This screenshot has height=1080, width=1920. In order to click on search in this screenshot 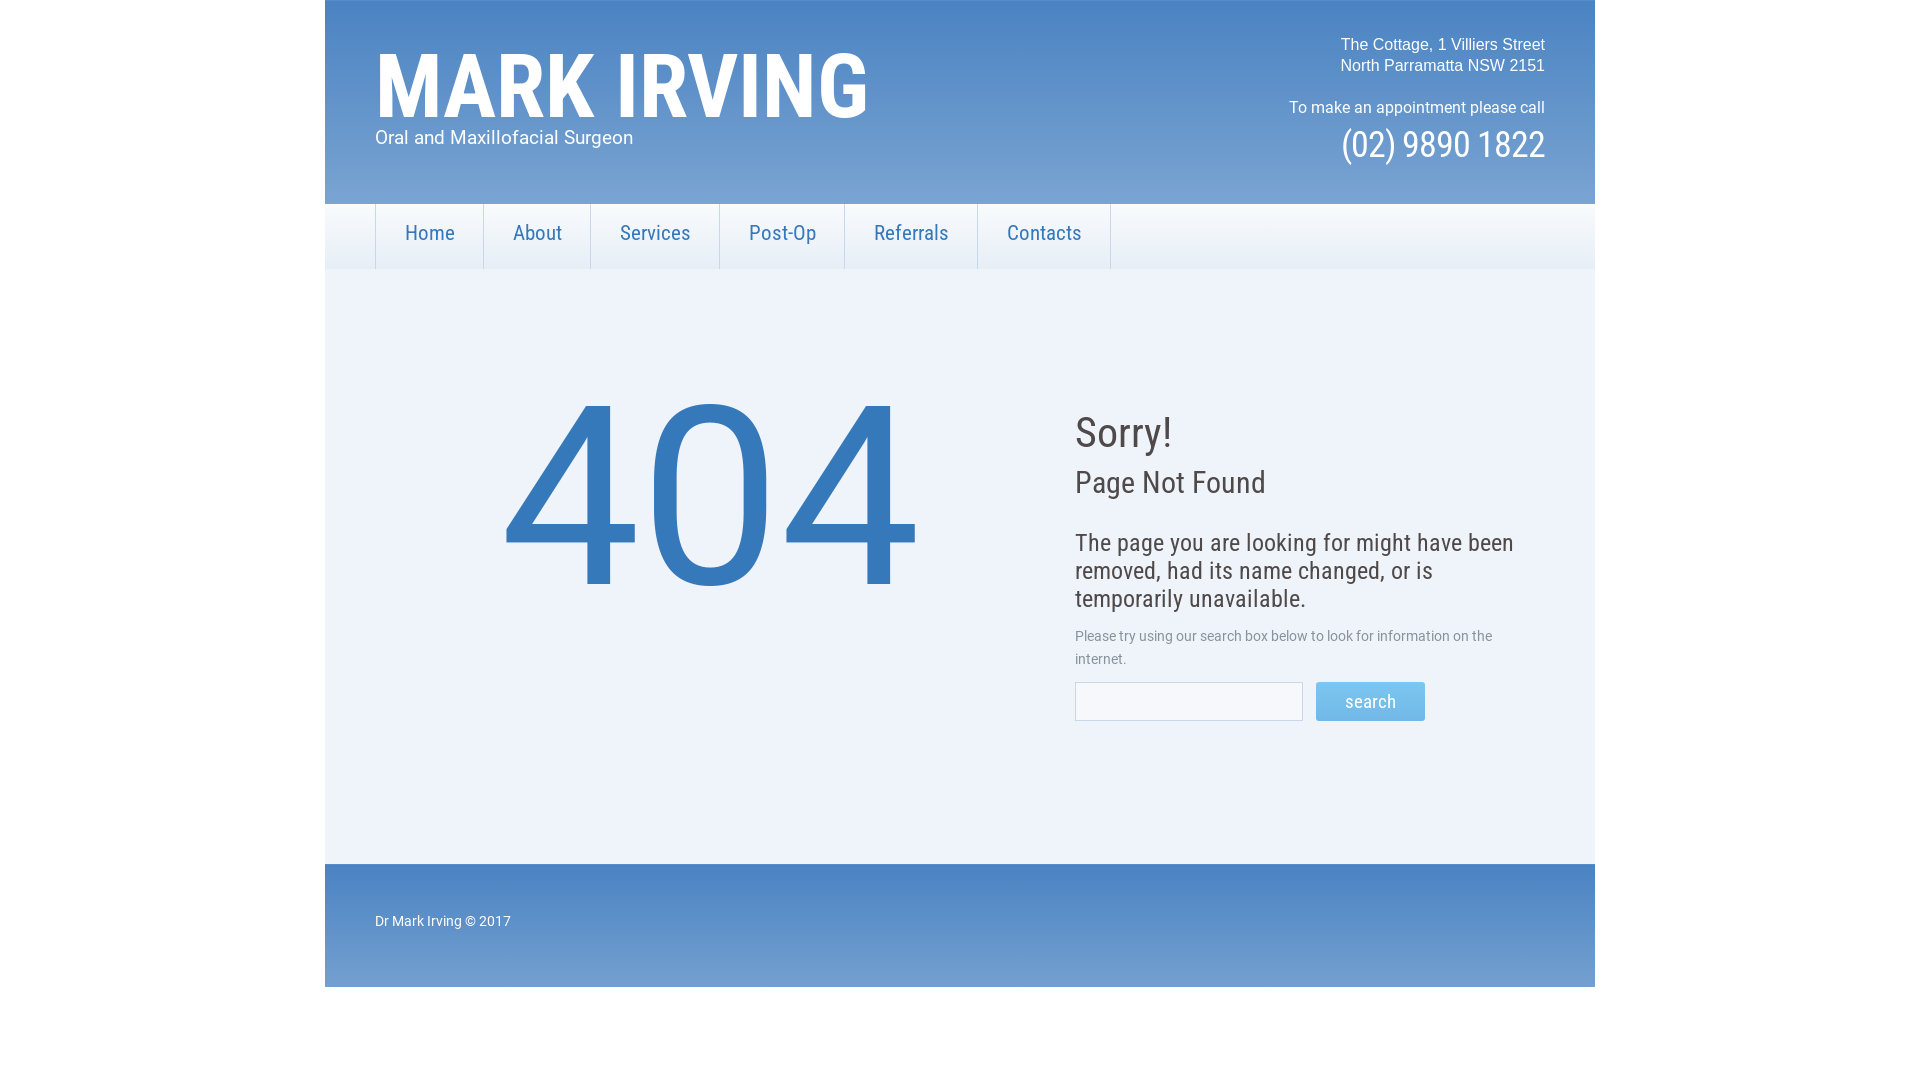, I will do `click(1370, 702)`.